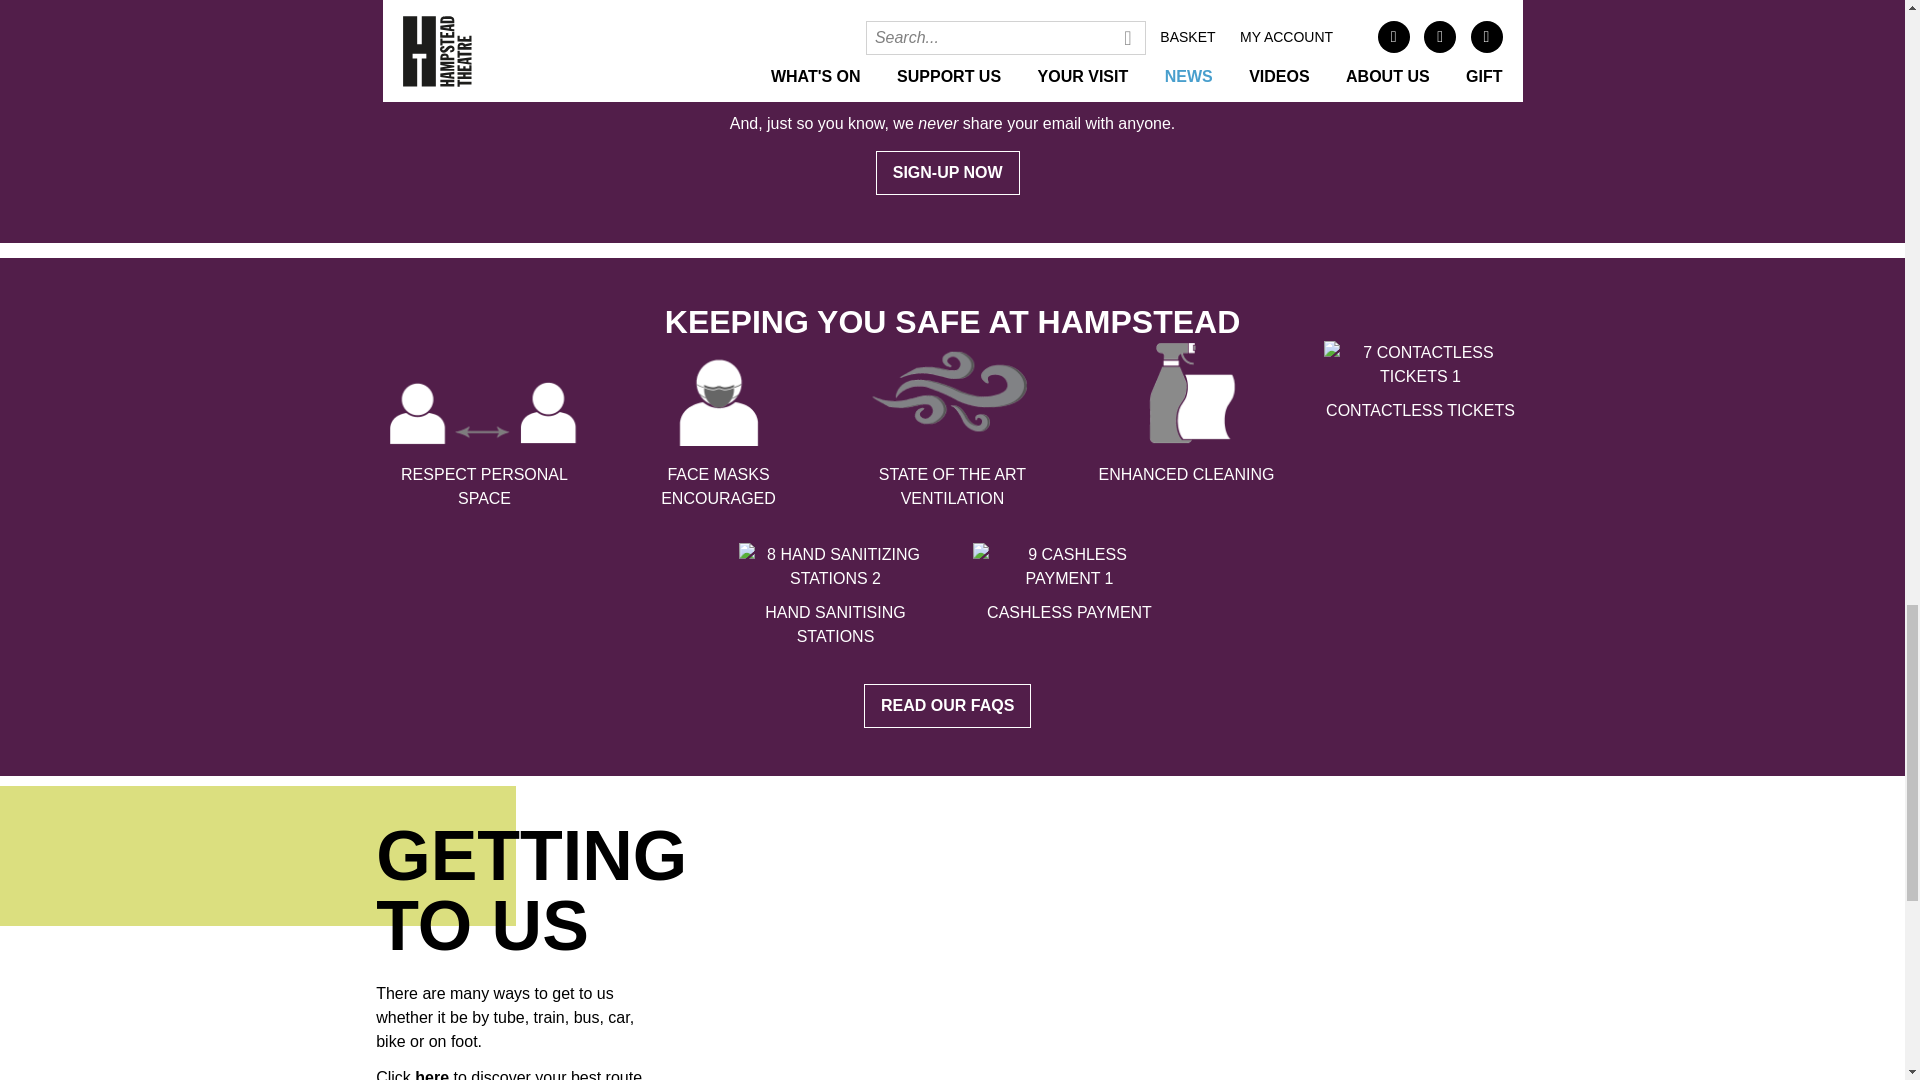 This screenshot has width=1920, height=1080. Describe the element at coordinates (432, 1074) in the screenshot. I see `here` at that location.